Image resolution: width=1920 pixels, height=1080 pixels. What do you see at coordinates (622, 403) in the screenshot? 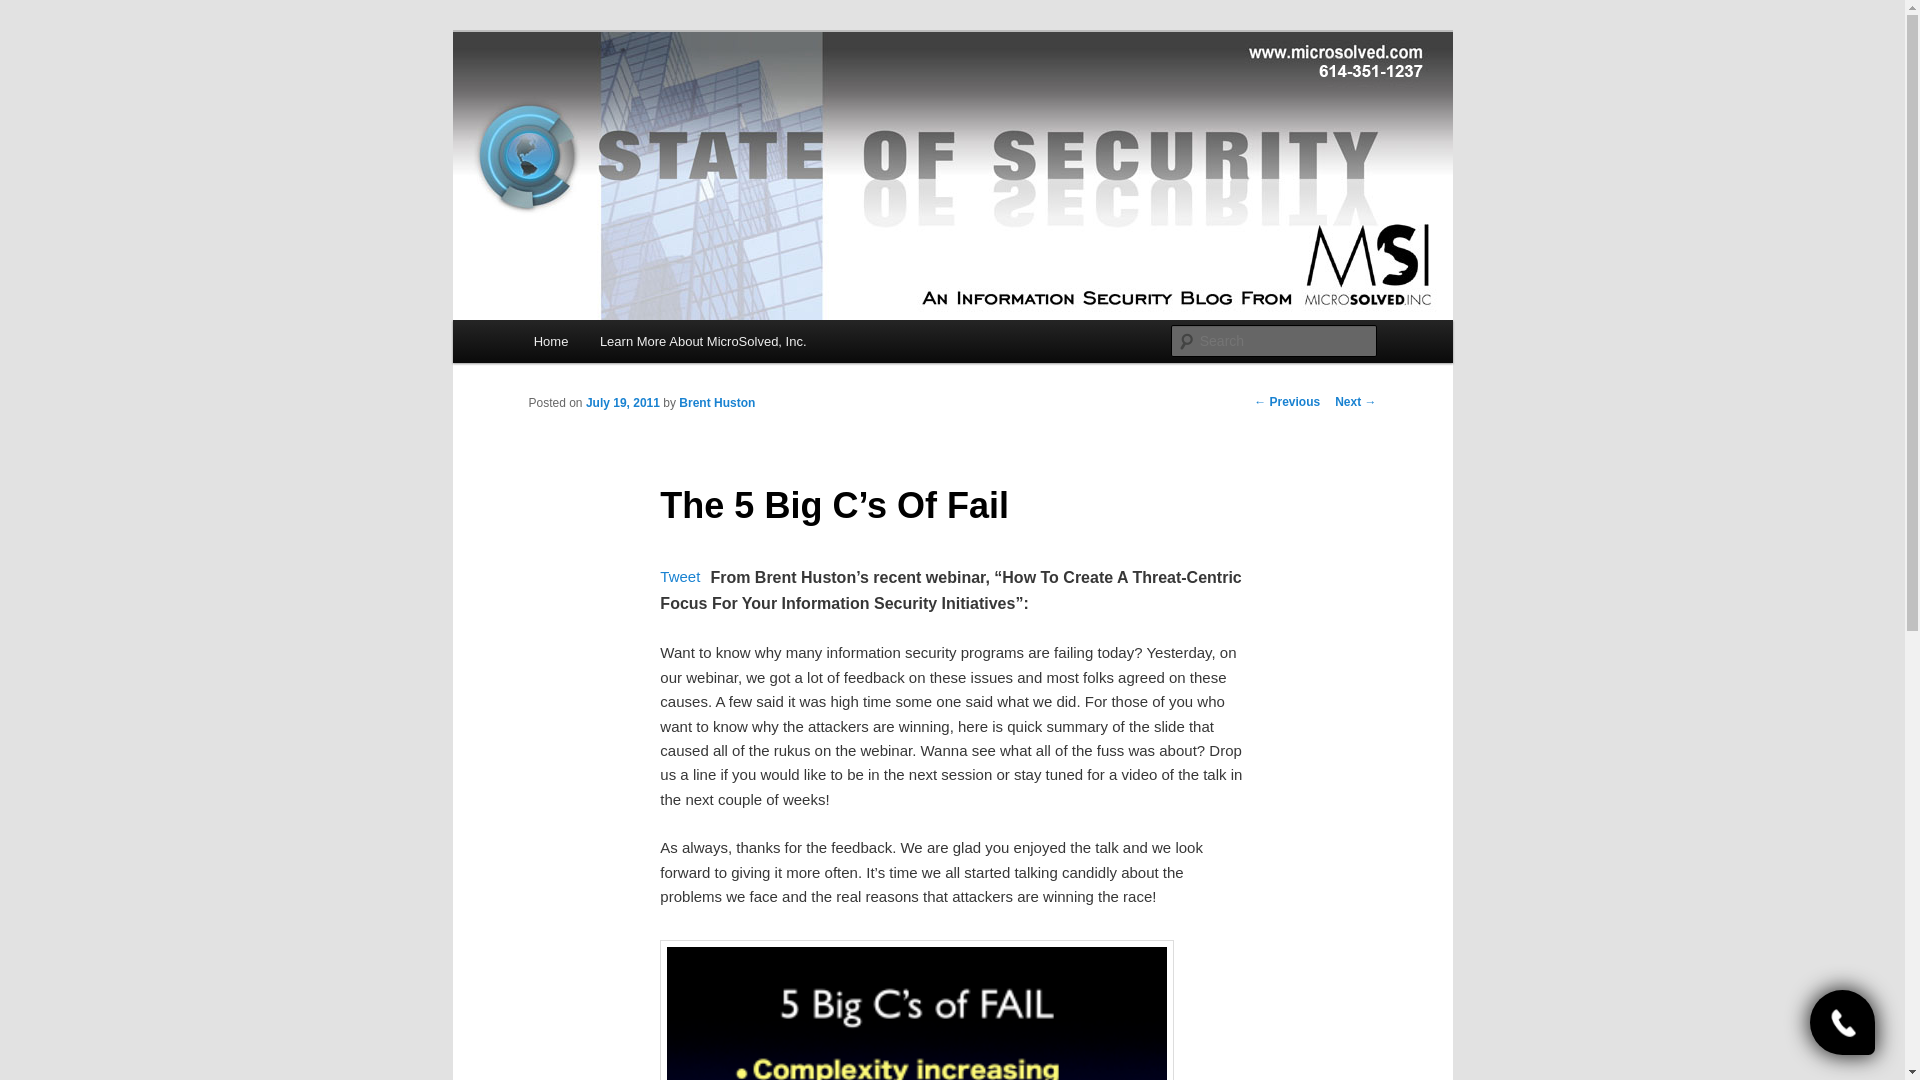
I see `July 19, 2011` at bounding box center [622, 403].